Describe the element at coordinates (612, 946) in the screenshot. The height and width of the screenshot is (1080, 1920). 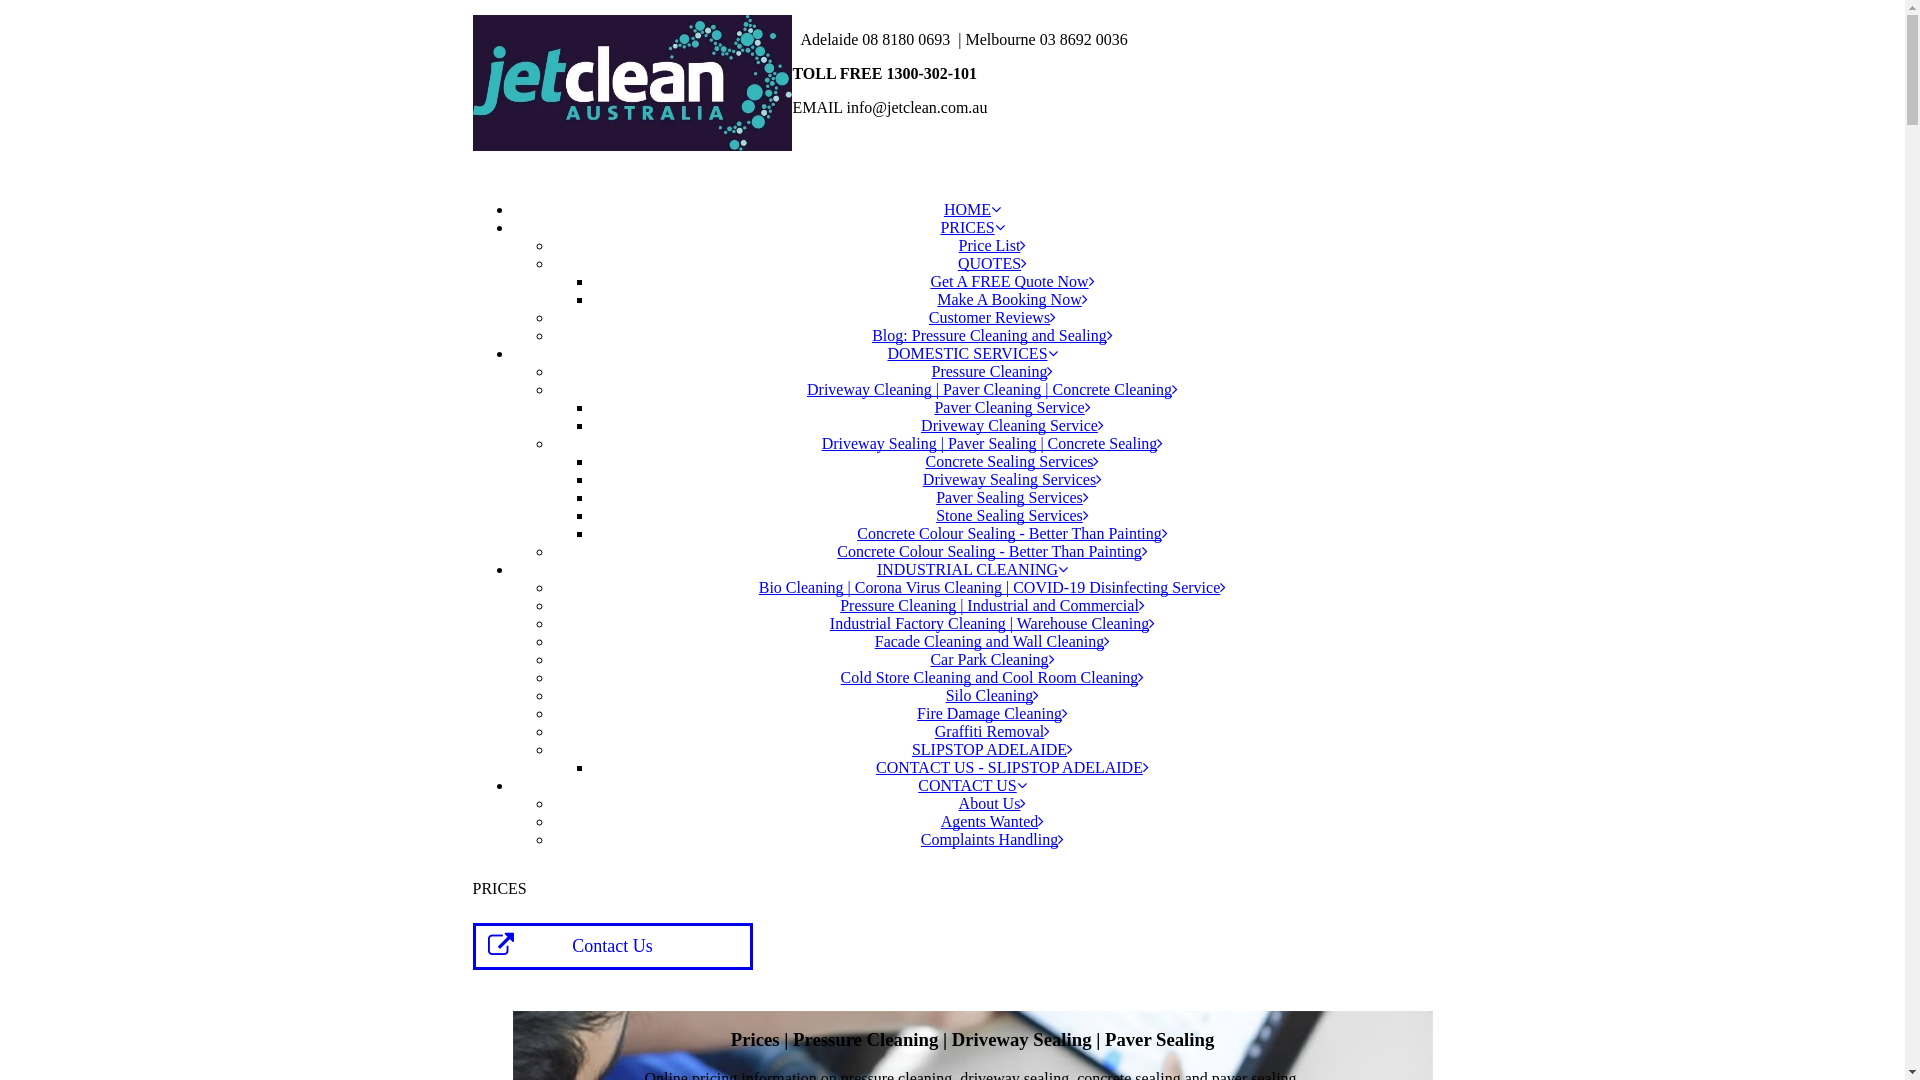
I see `Contact Us` at that location.